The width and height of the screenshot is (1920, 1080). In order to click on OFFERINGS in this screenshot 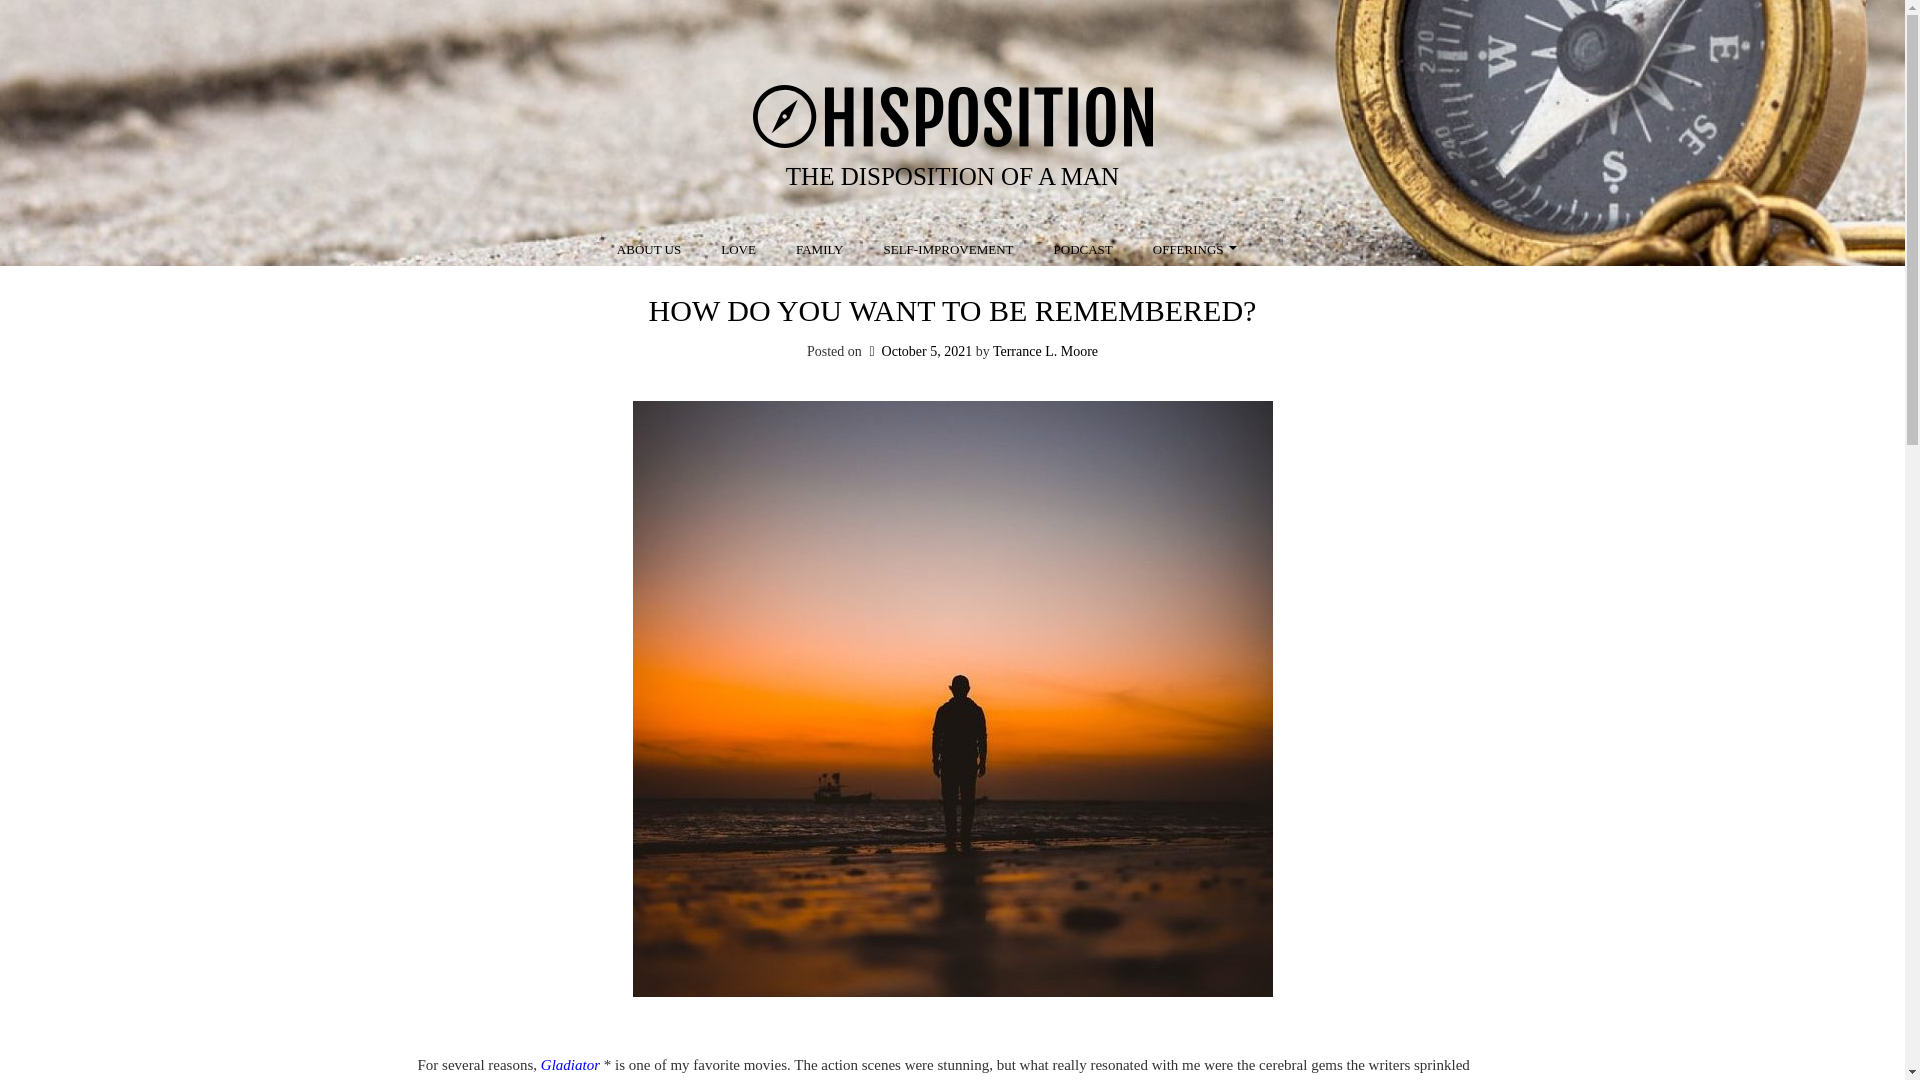, I will do `click(1196, 250)`.